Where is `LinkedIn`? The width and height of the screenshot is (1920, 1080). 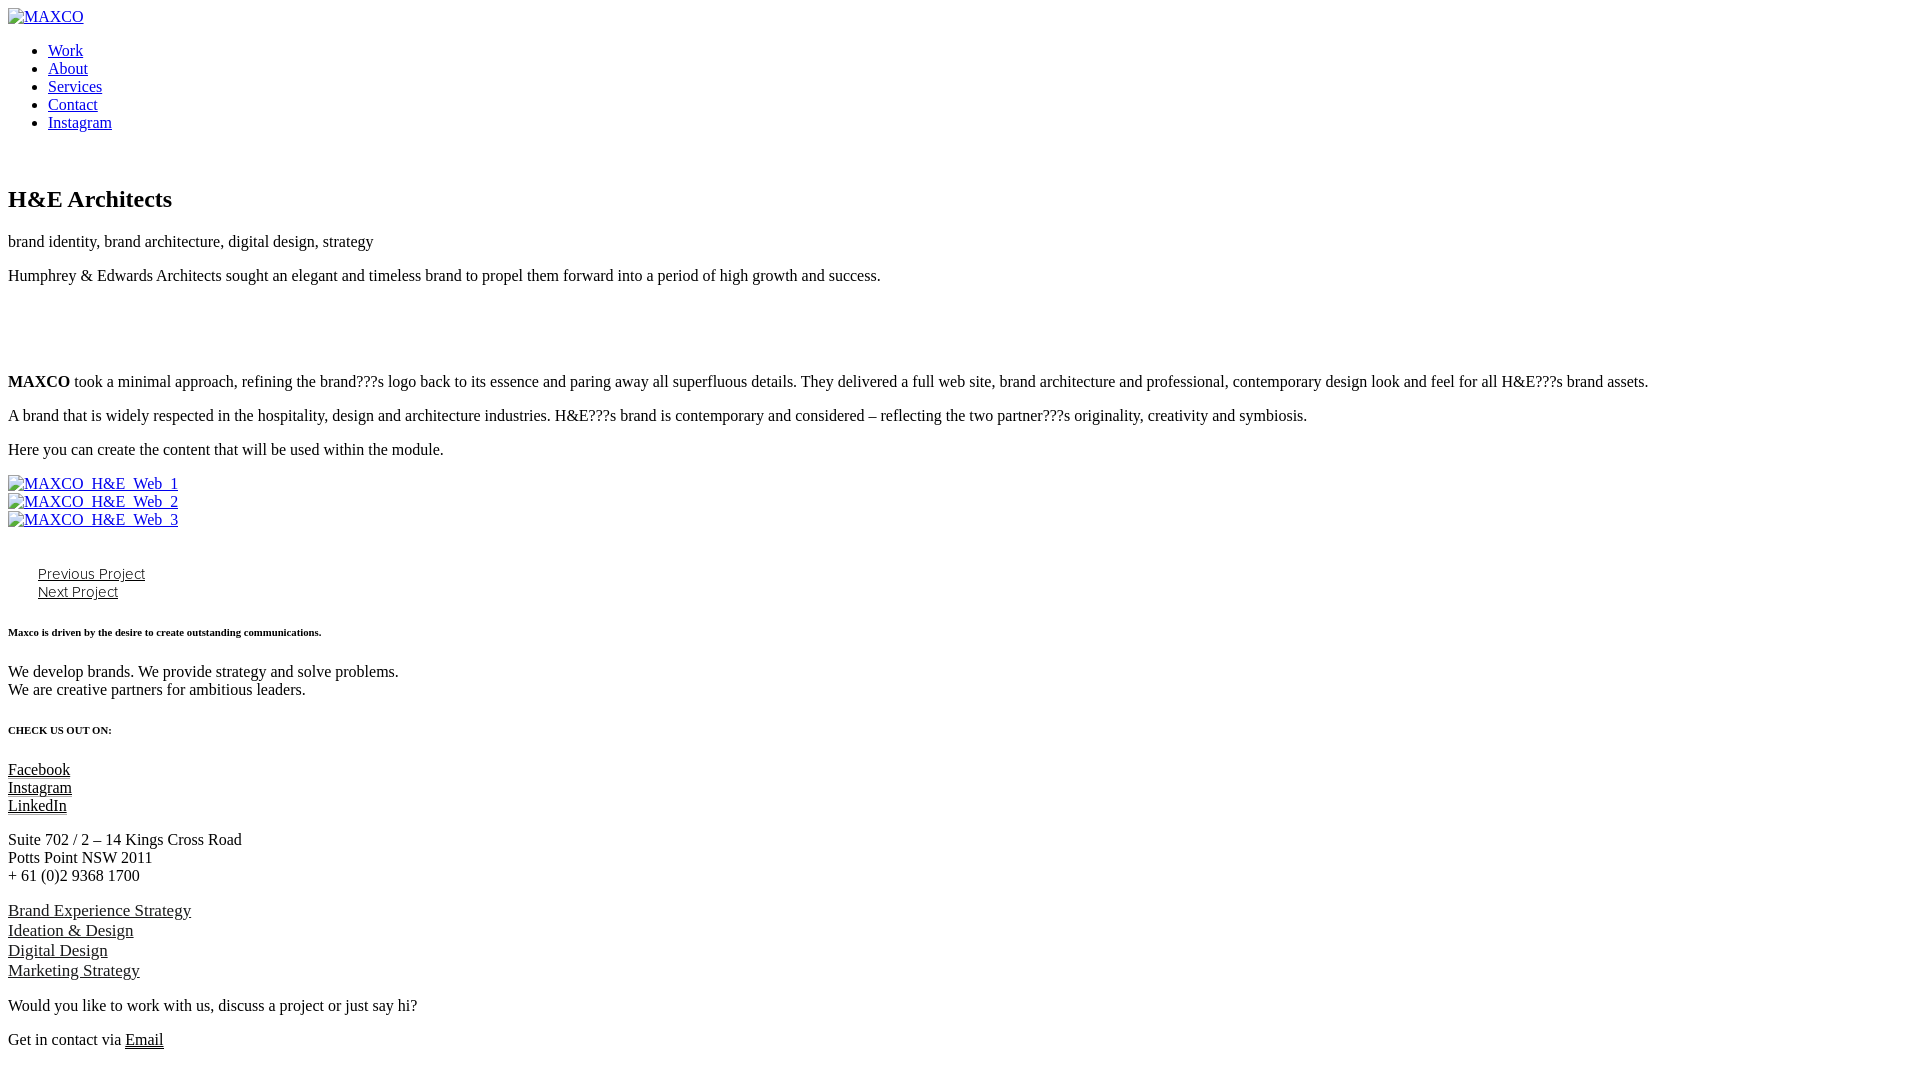 LinkedIn is located at coordinates (38, 806).